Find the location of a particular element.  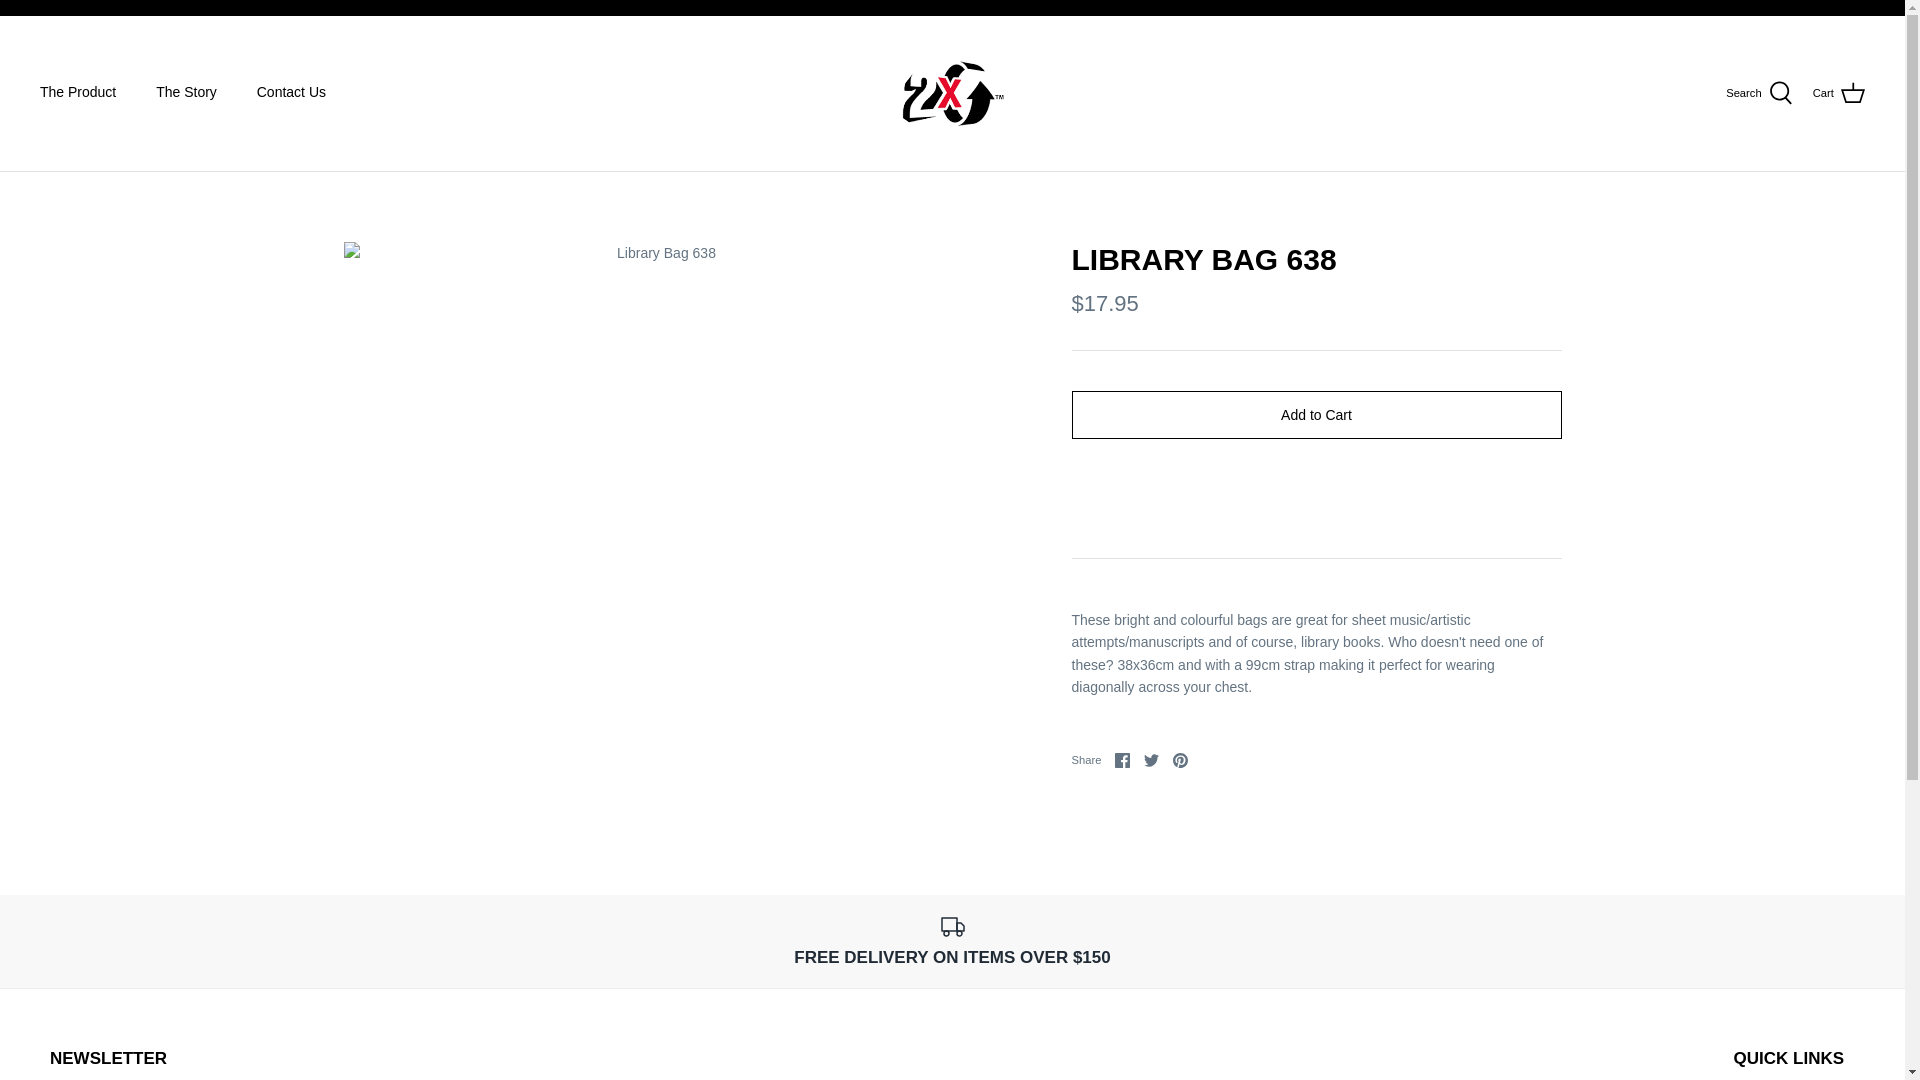

Twitter is located at coordinates (1152, 760).